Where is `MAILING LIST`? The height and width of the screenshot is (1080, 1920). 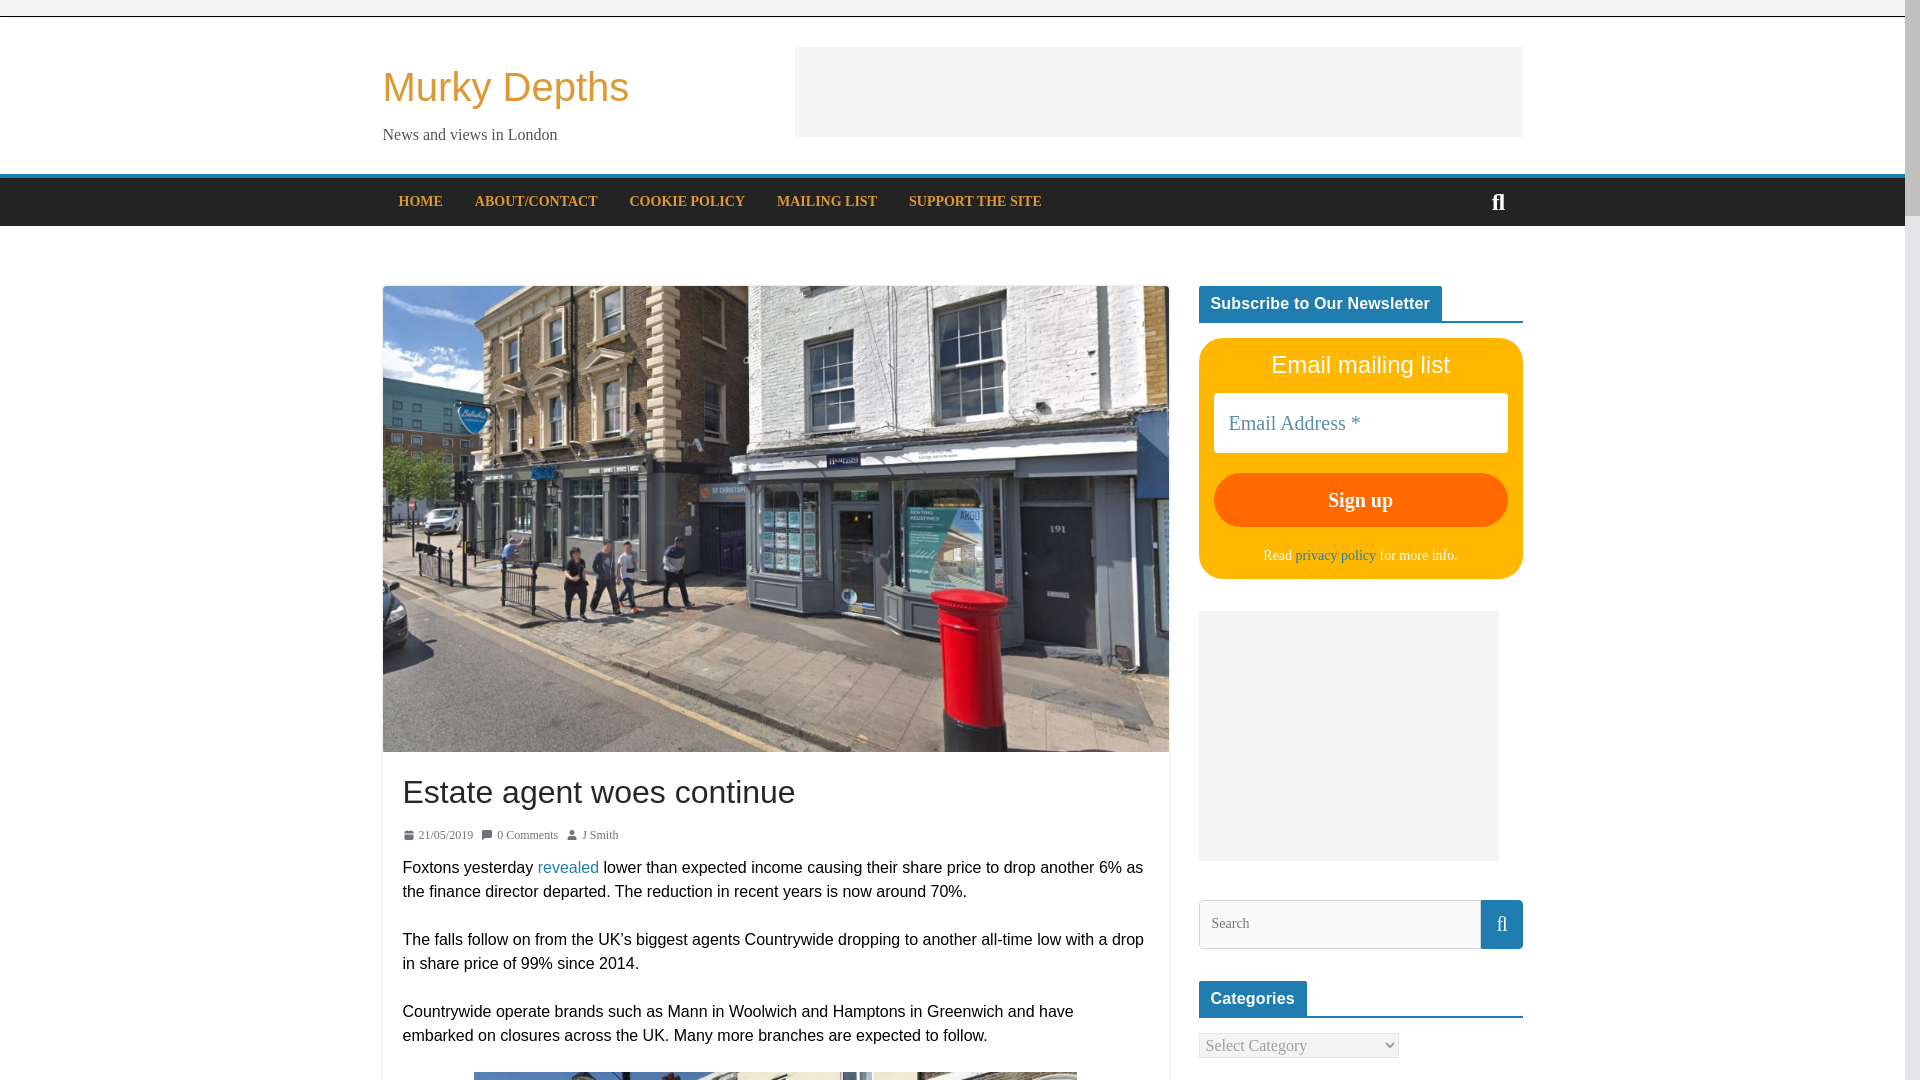 MAILING LIST is located at coordinates (827, 202).